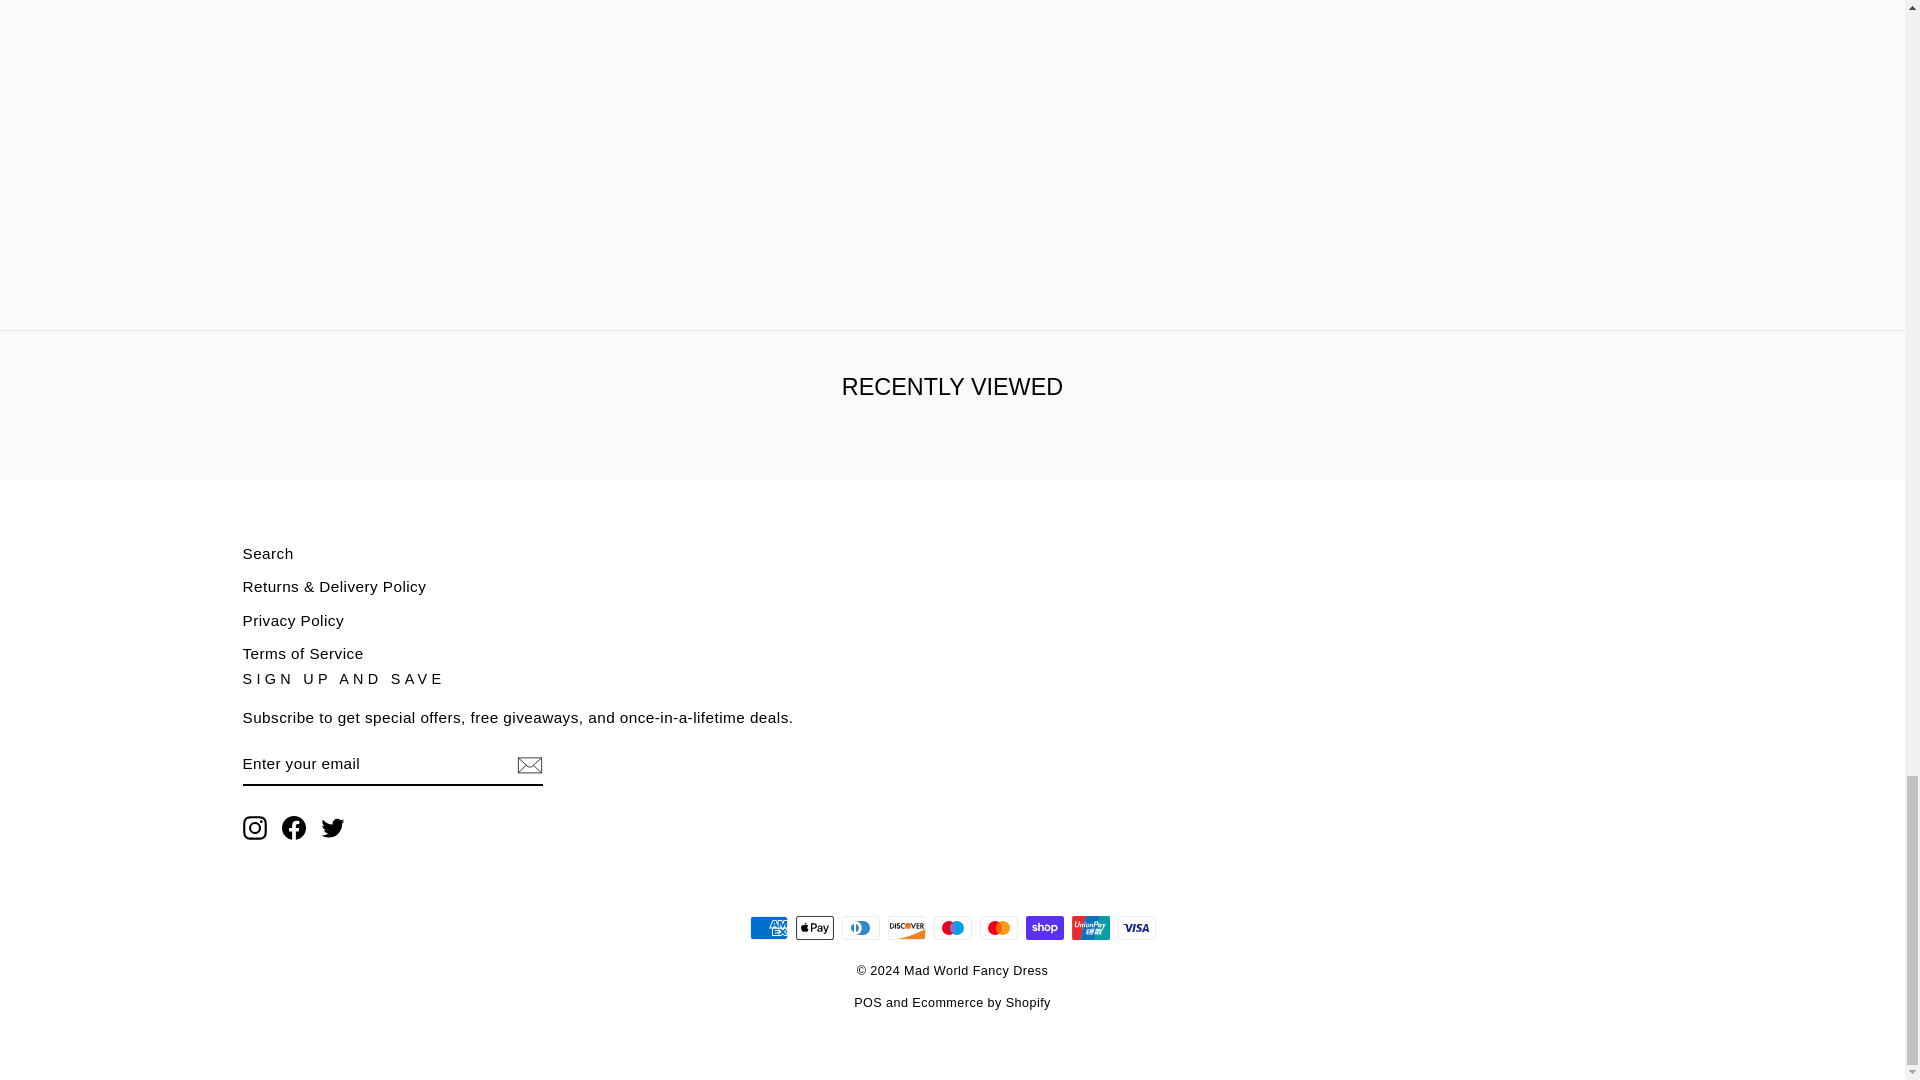 This screenshot has width=1920, height=1080. I want to click on Mastercard, so click(998, 927).